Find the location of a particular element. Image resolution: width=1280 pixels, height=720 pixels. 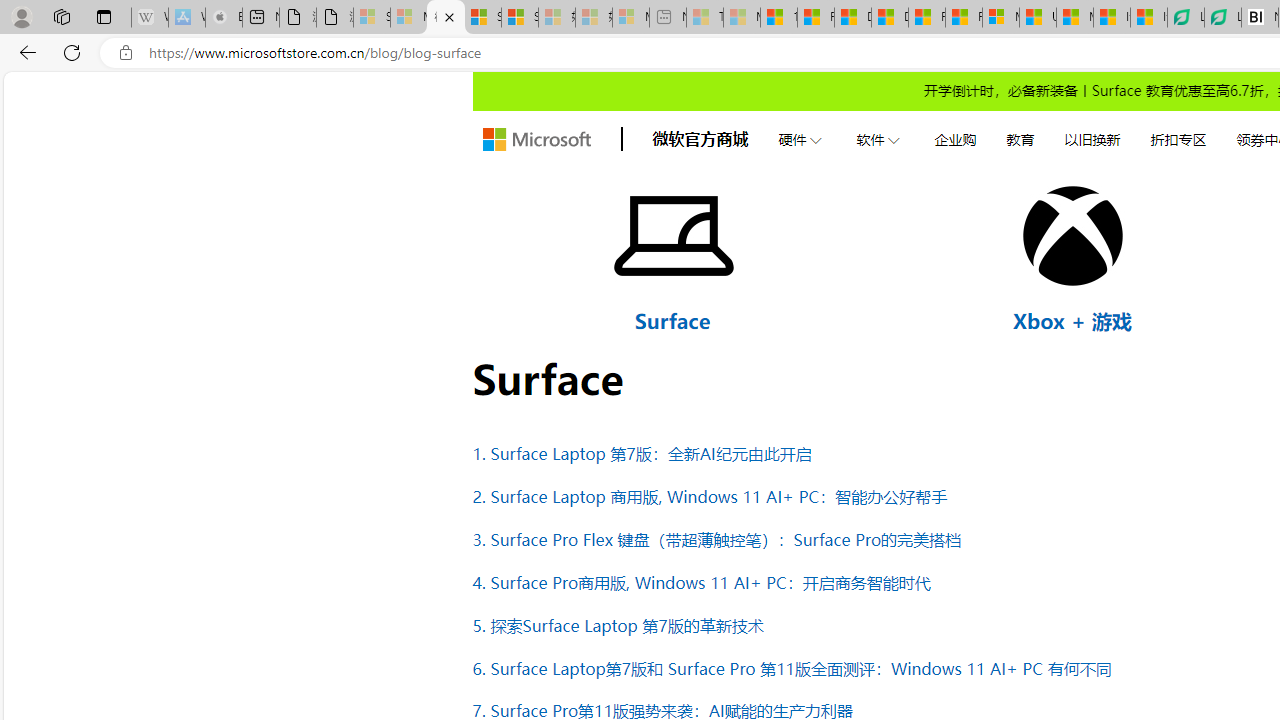

Foo BAR | Trusted Community Engagement and Contributions is located at coordinates (963, 18).